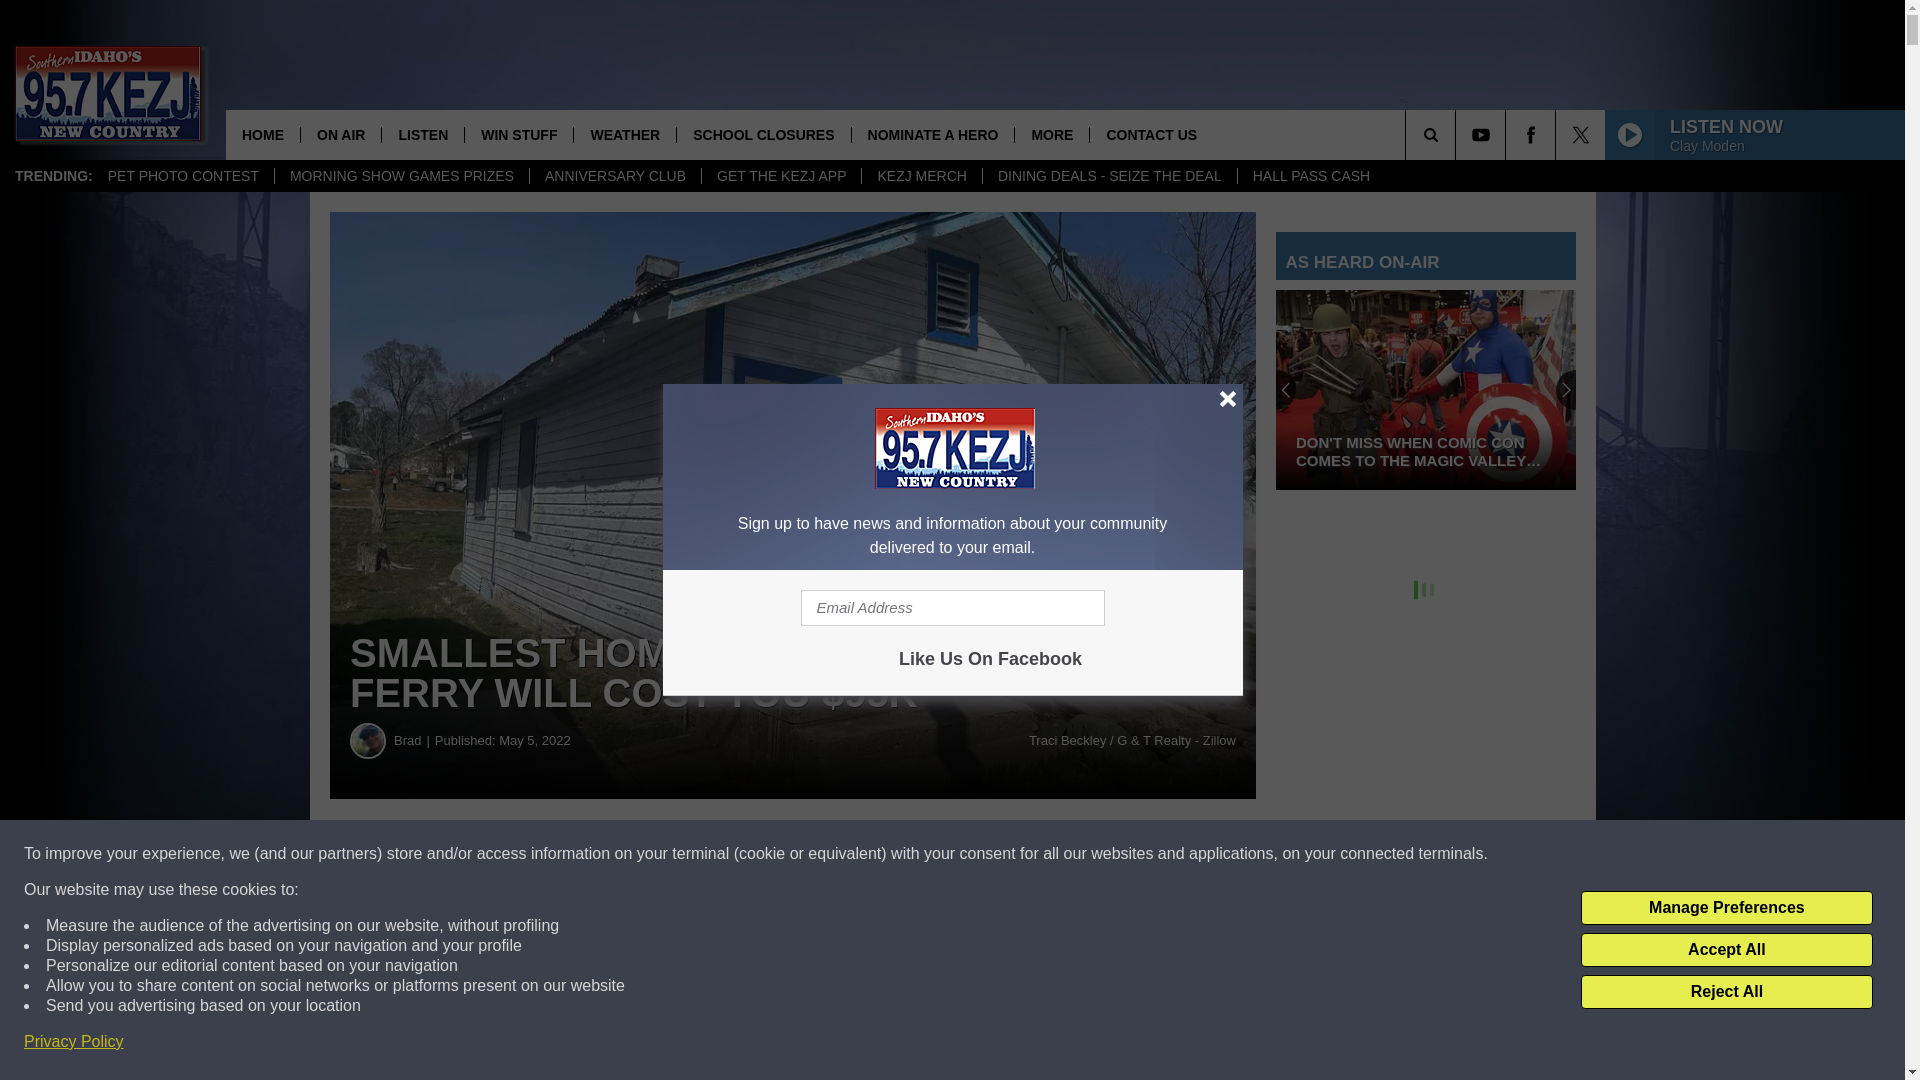 Image resolution: width=1920 pixels, height=1080 pixels. What do you see at coordinates (1311, 176) in the screenshot?
I see `HALL PASS CASH` at bounding box center [1311, 176].